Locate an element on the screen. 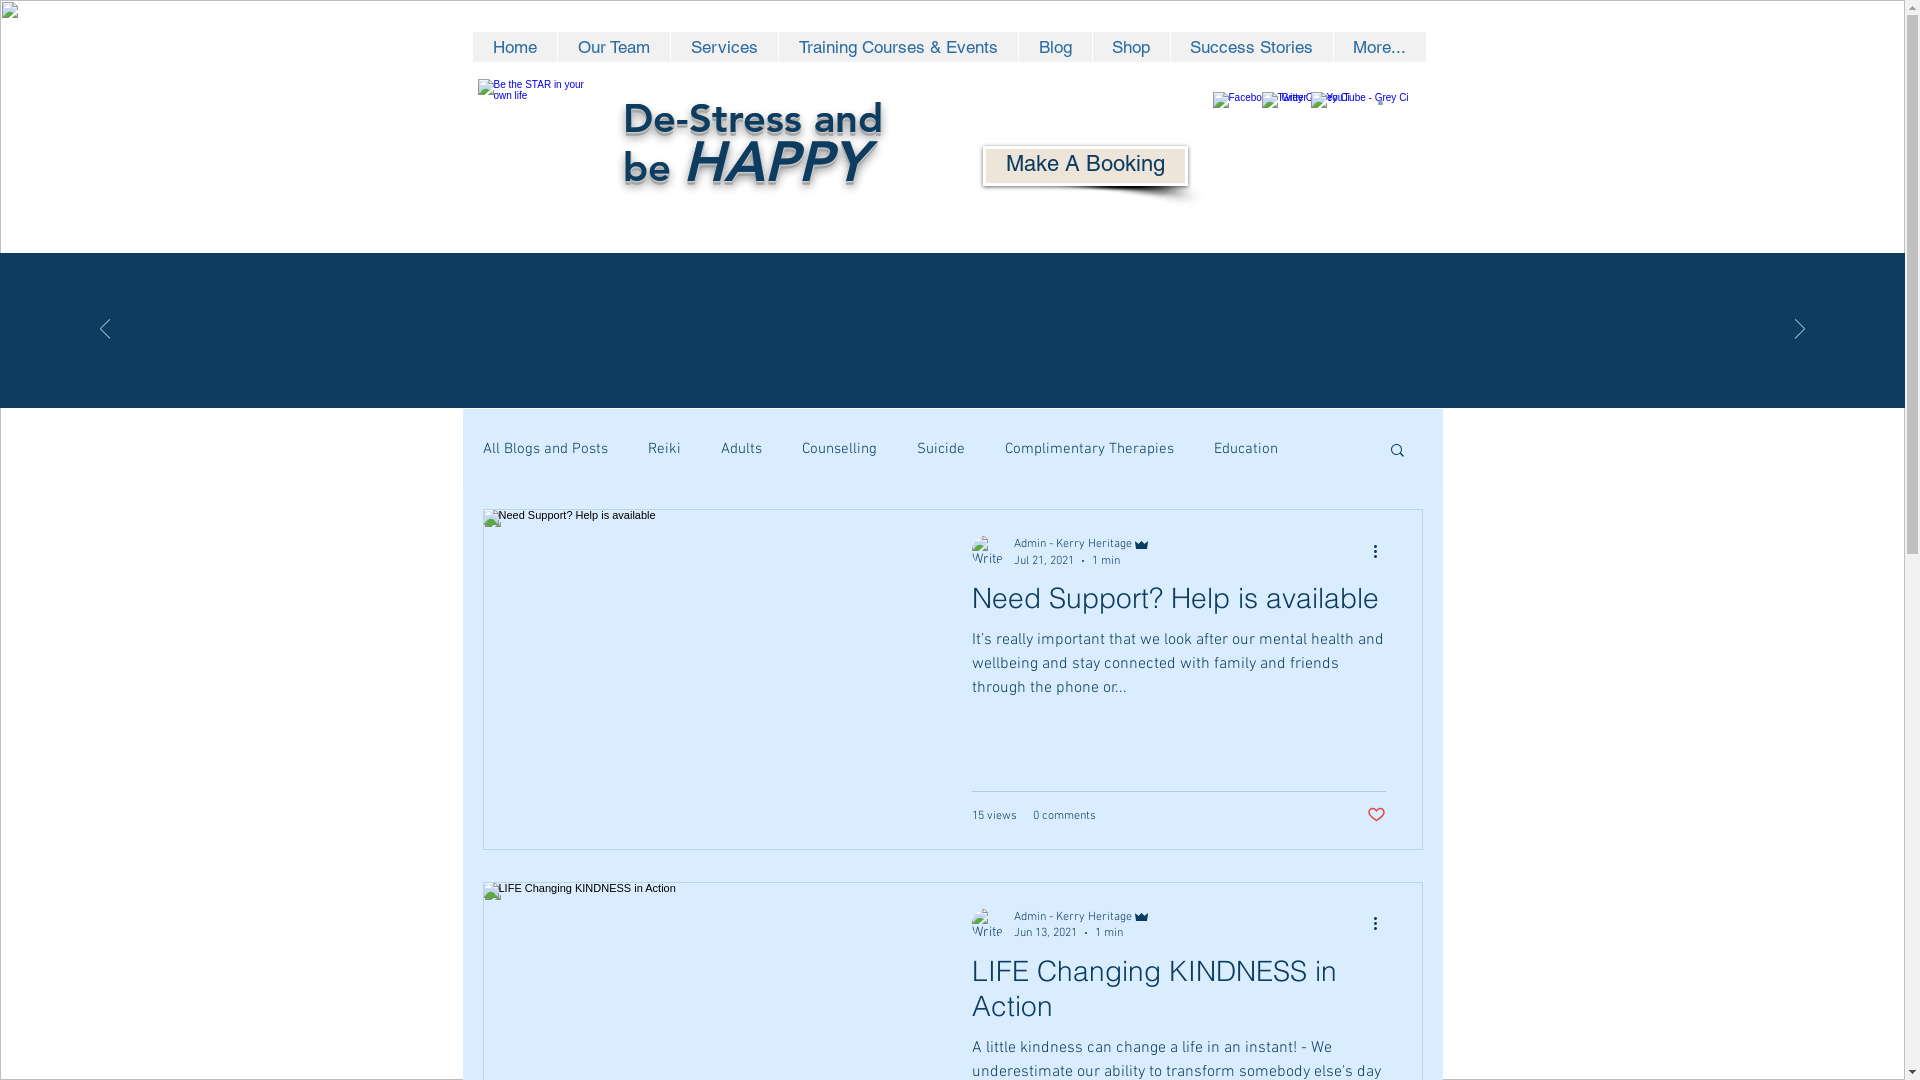 This screenshot has width=1920, height=1080. Admin - Kerry Heritage is located at coordinates (1082, 916).